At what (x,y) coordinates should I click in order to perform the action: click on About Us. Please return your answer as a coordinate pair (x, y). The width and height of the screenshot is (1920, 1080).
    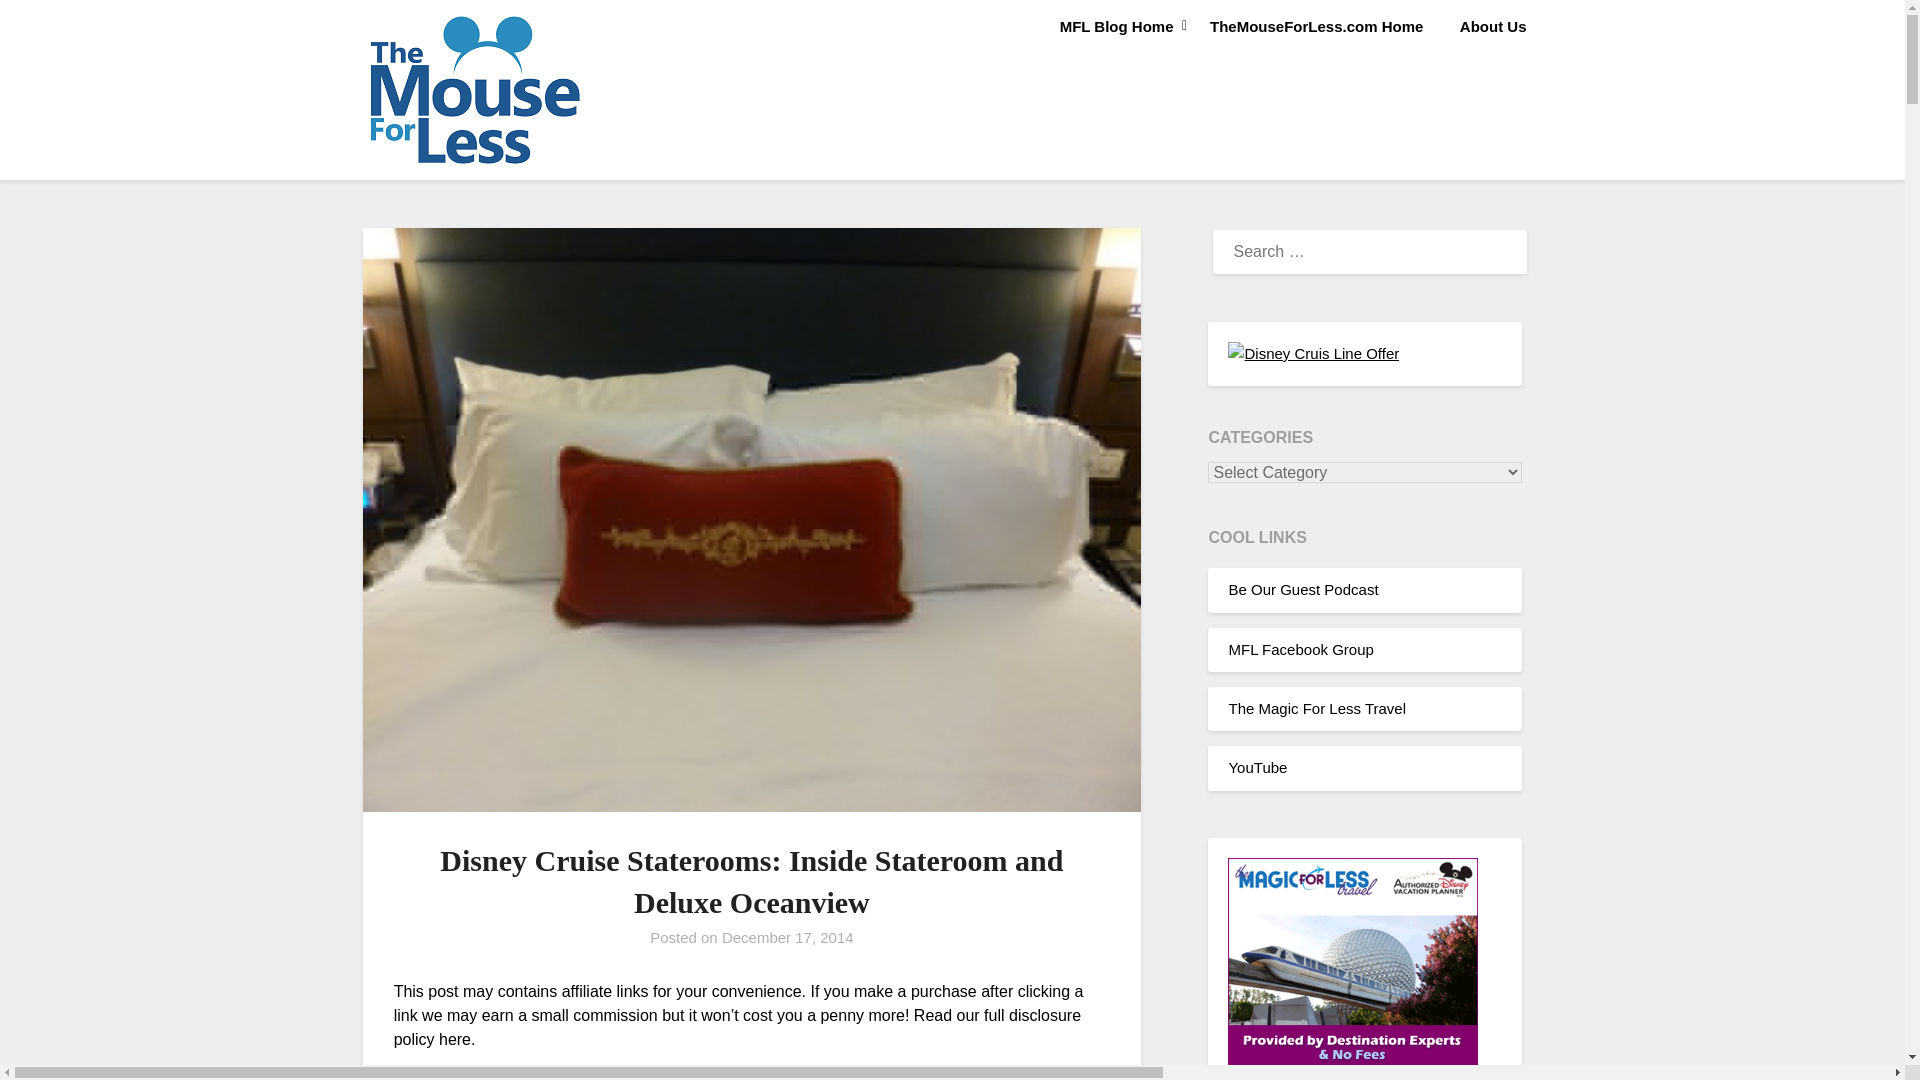
    Looking at the image, I should click on (1493, 27).